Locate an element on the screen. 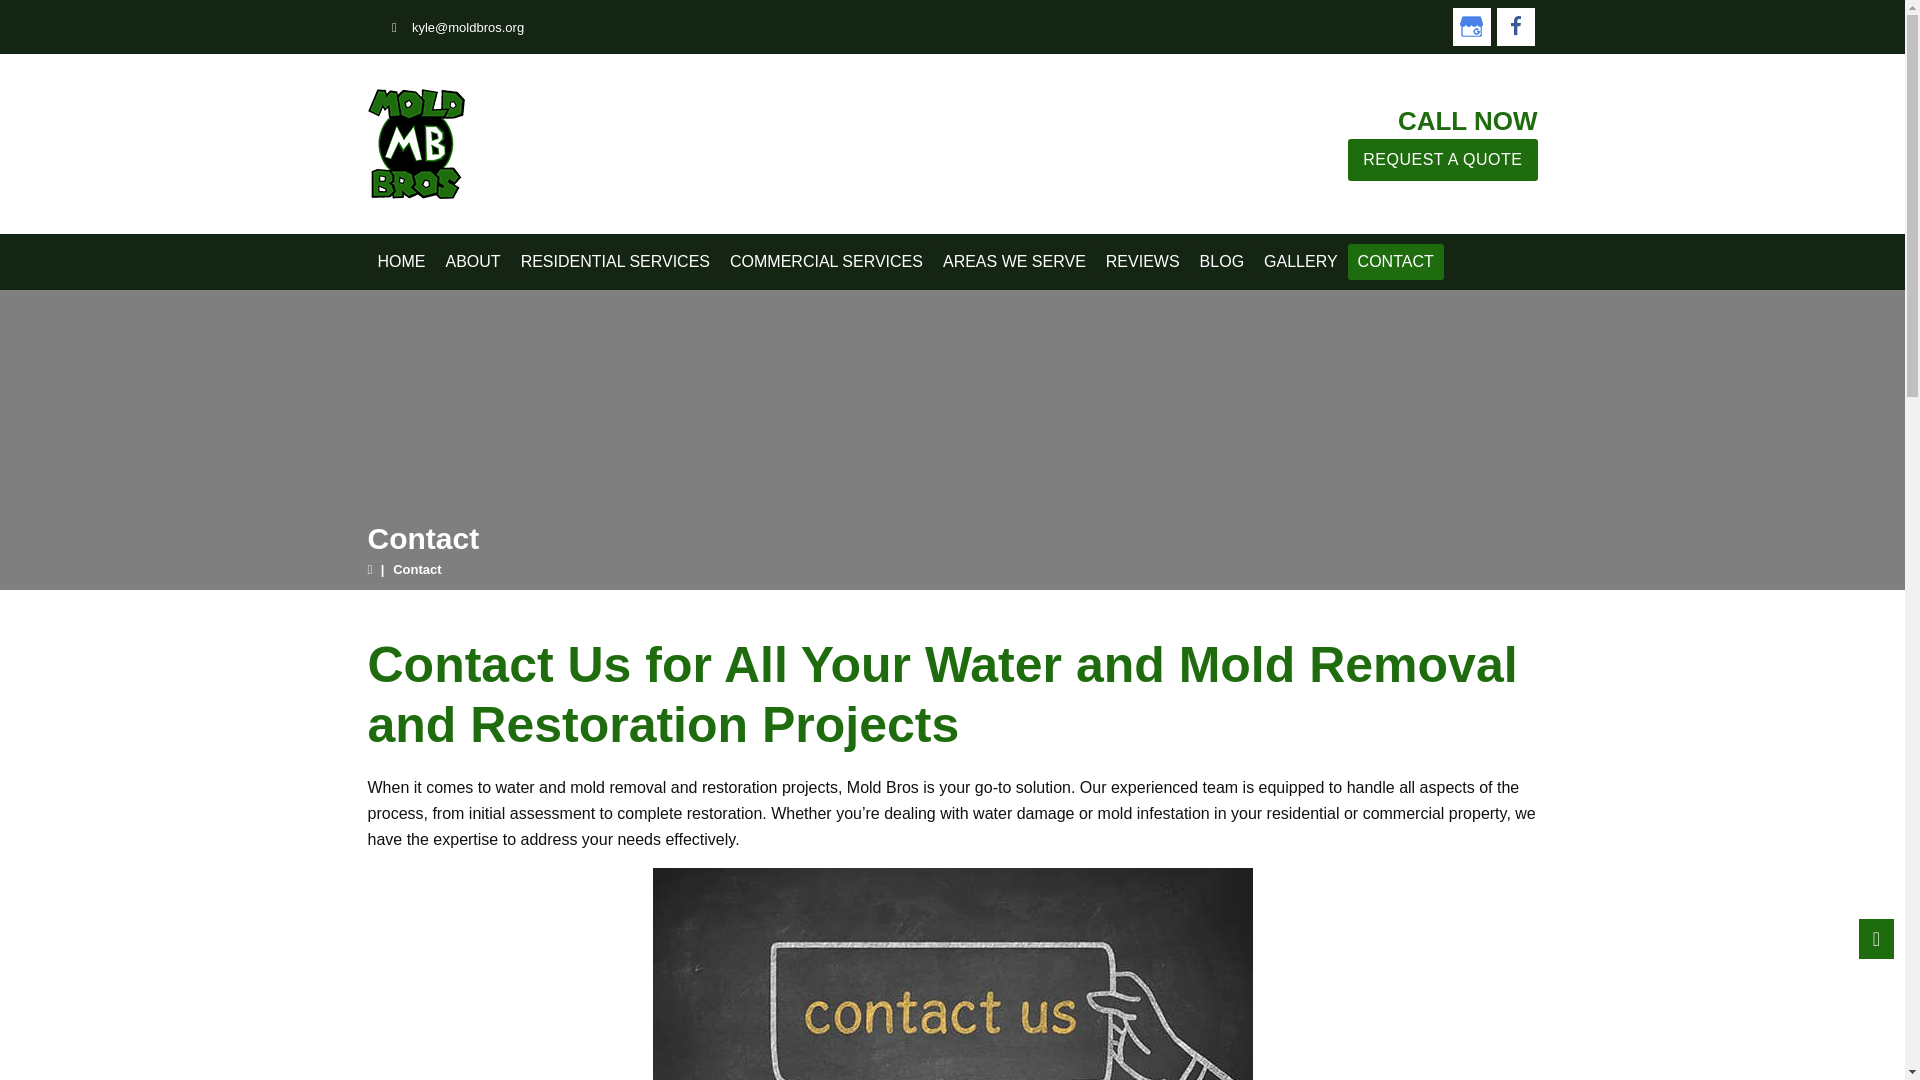  RESIDENTIAL SERVICES is located at coordinates (615, 262).